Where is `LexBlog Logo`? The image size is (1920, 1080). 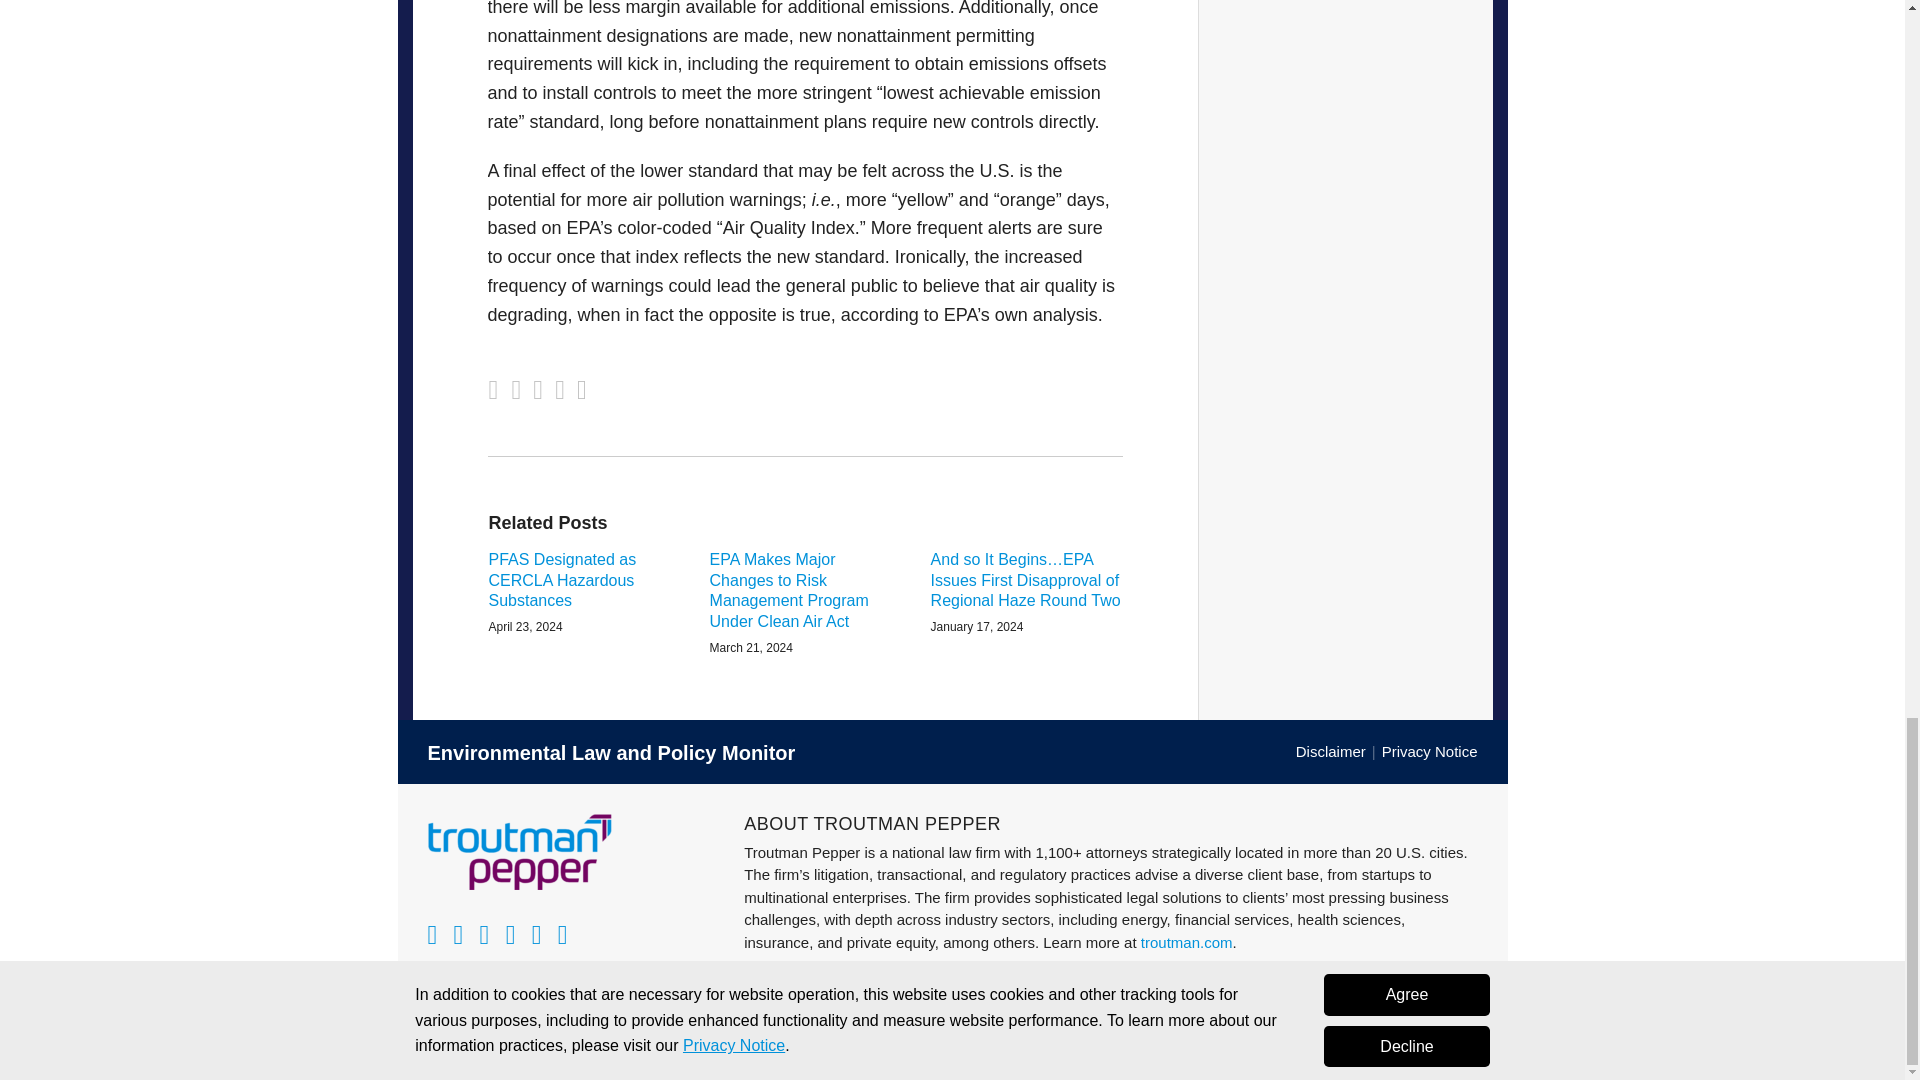
LexBlog Logo is located at coordinates (1464, 1046).